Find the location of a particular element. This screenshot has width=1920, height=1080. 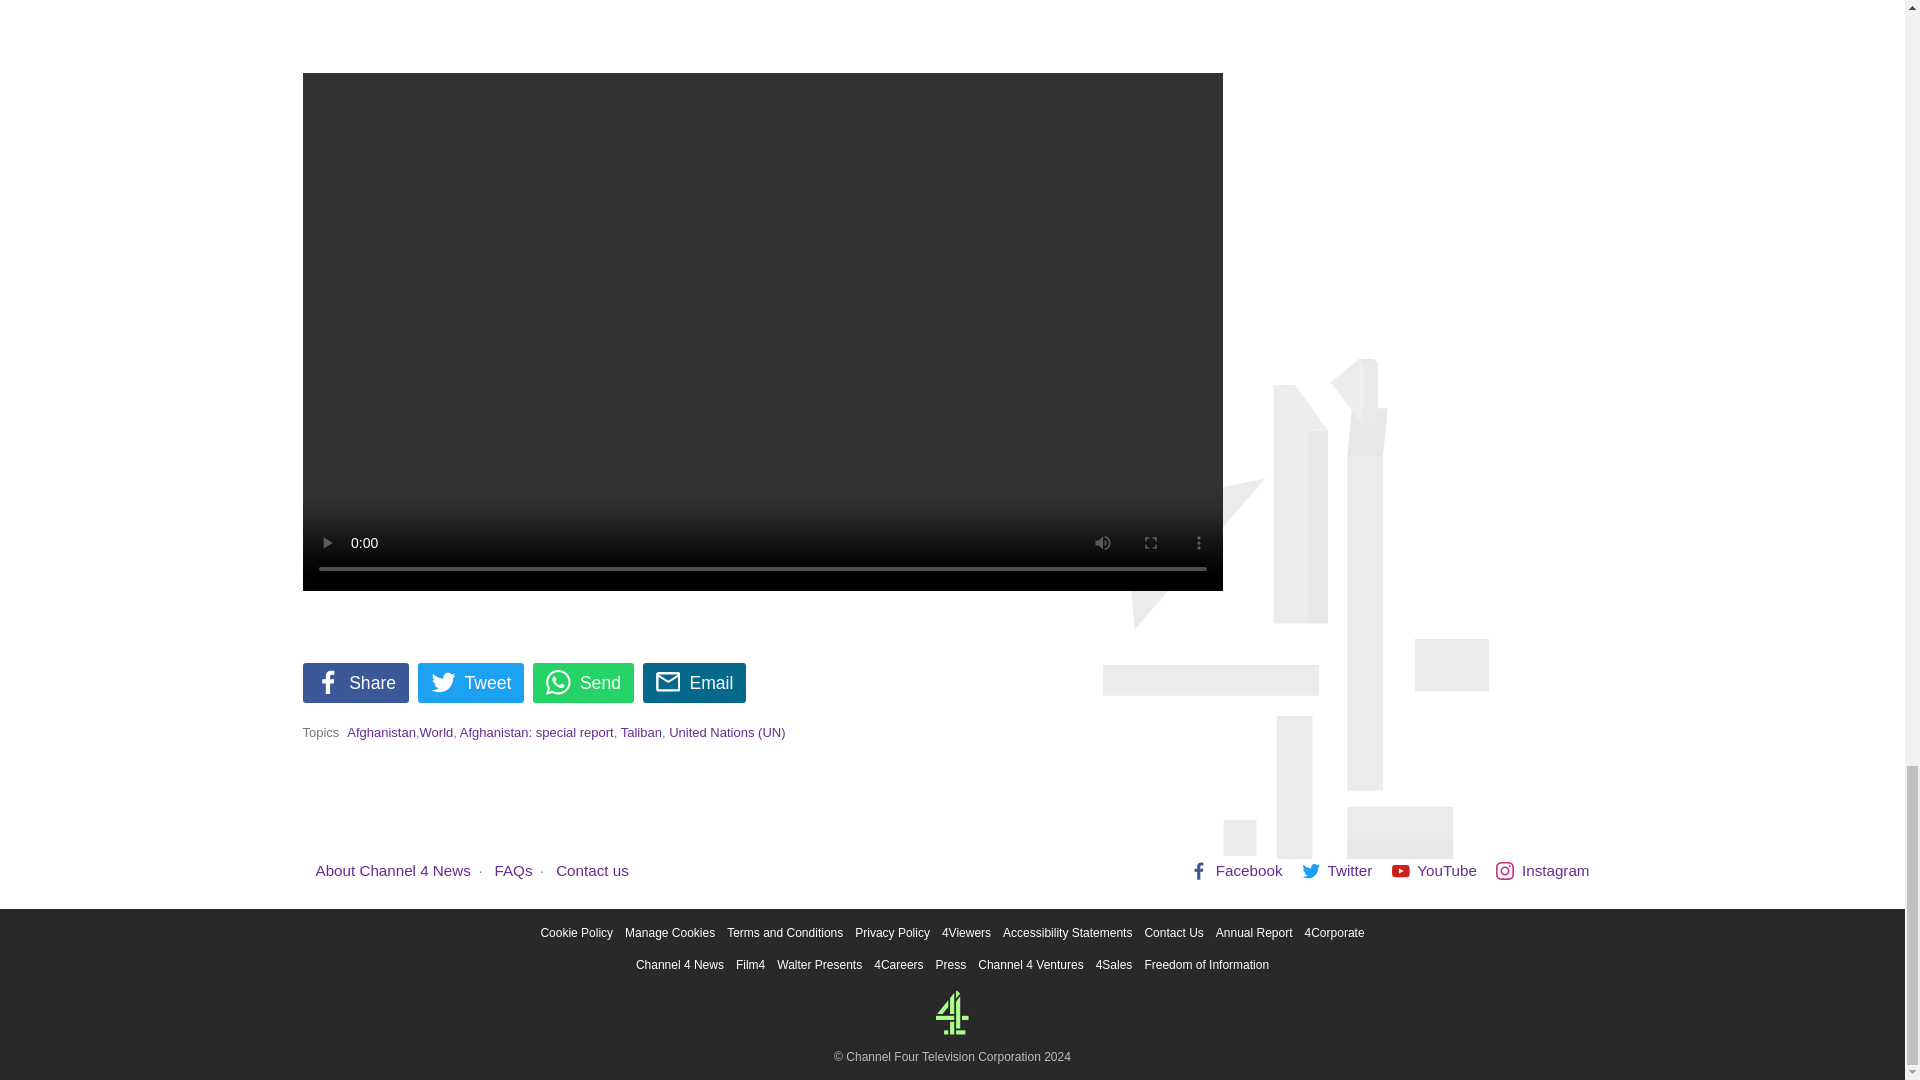

Tweet is located at coordinates (471, 683).